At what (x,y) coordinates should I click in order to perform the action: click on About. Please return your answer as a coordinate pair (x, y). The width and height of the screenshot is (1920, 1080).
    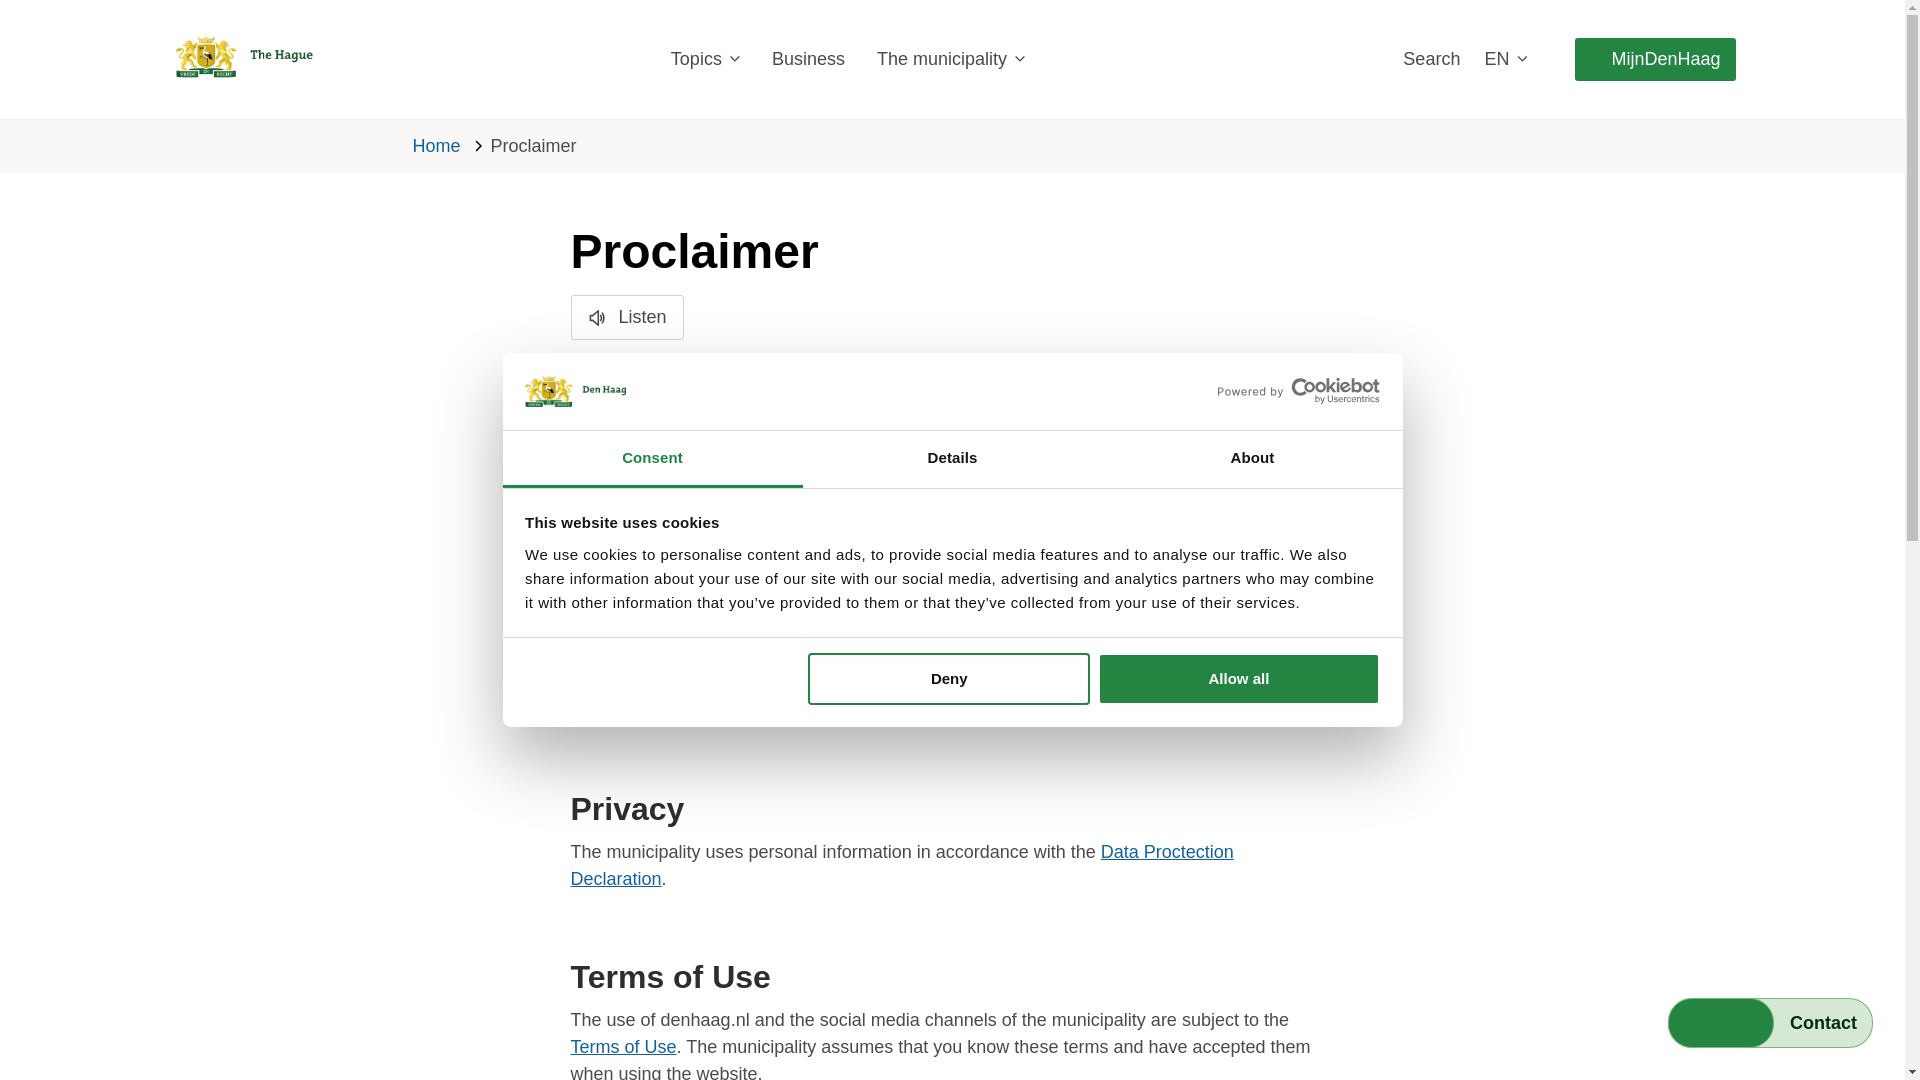
    Looking at the image, I should click on (1252, 459).